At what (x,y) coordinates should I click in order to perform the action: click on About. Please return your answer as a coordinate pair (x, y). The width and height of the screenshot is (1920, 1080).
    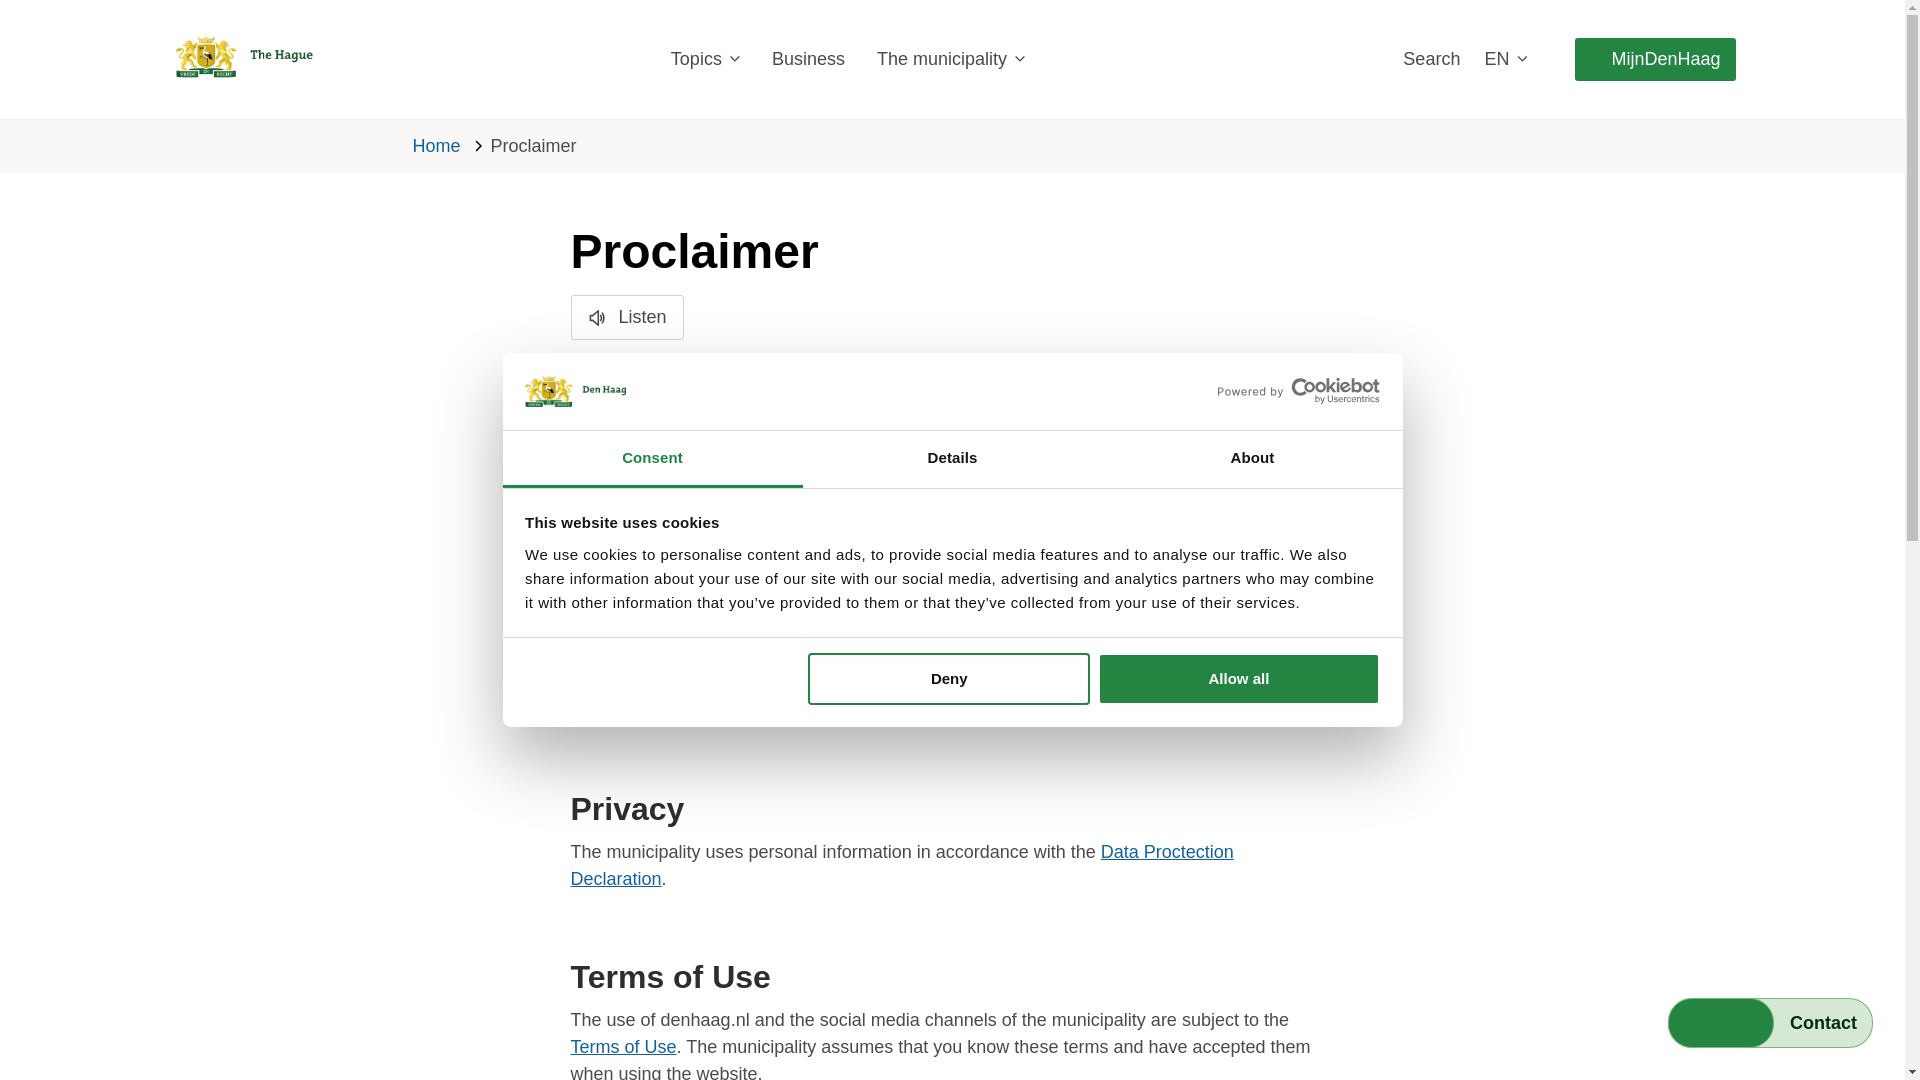
    Looking at the image, I should click on (1252, 459).